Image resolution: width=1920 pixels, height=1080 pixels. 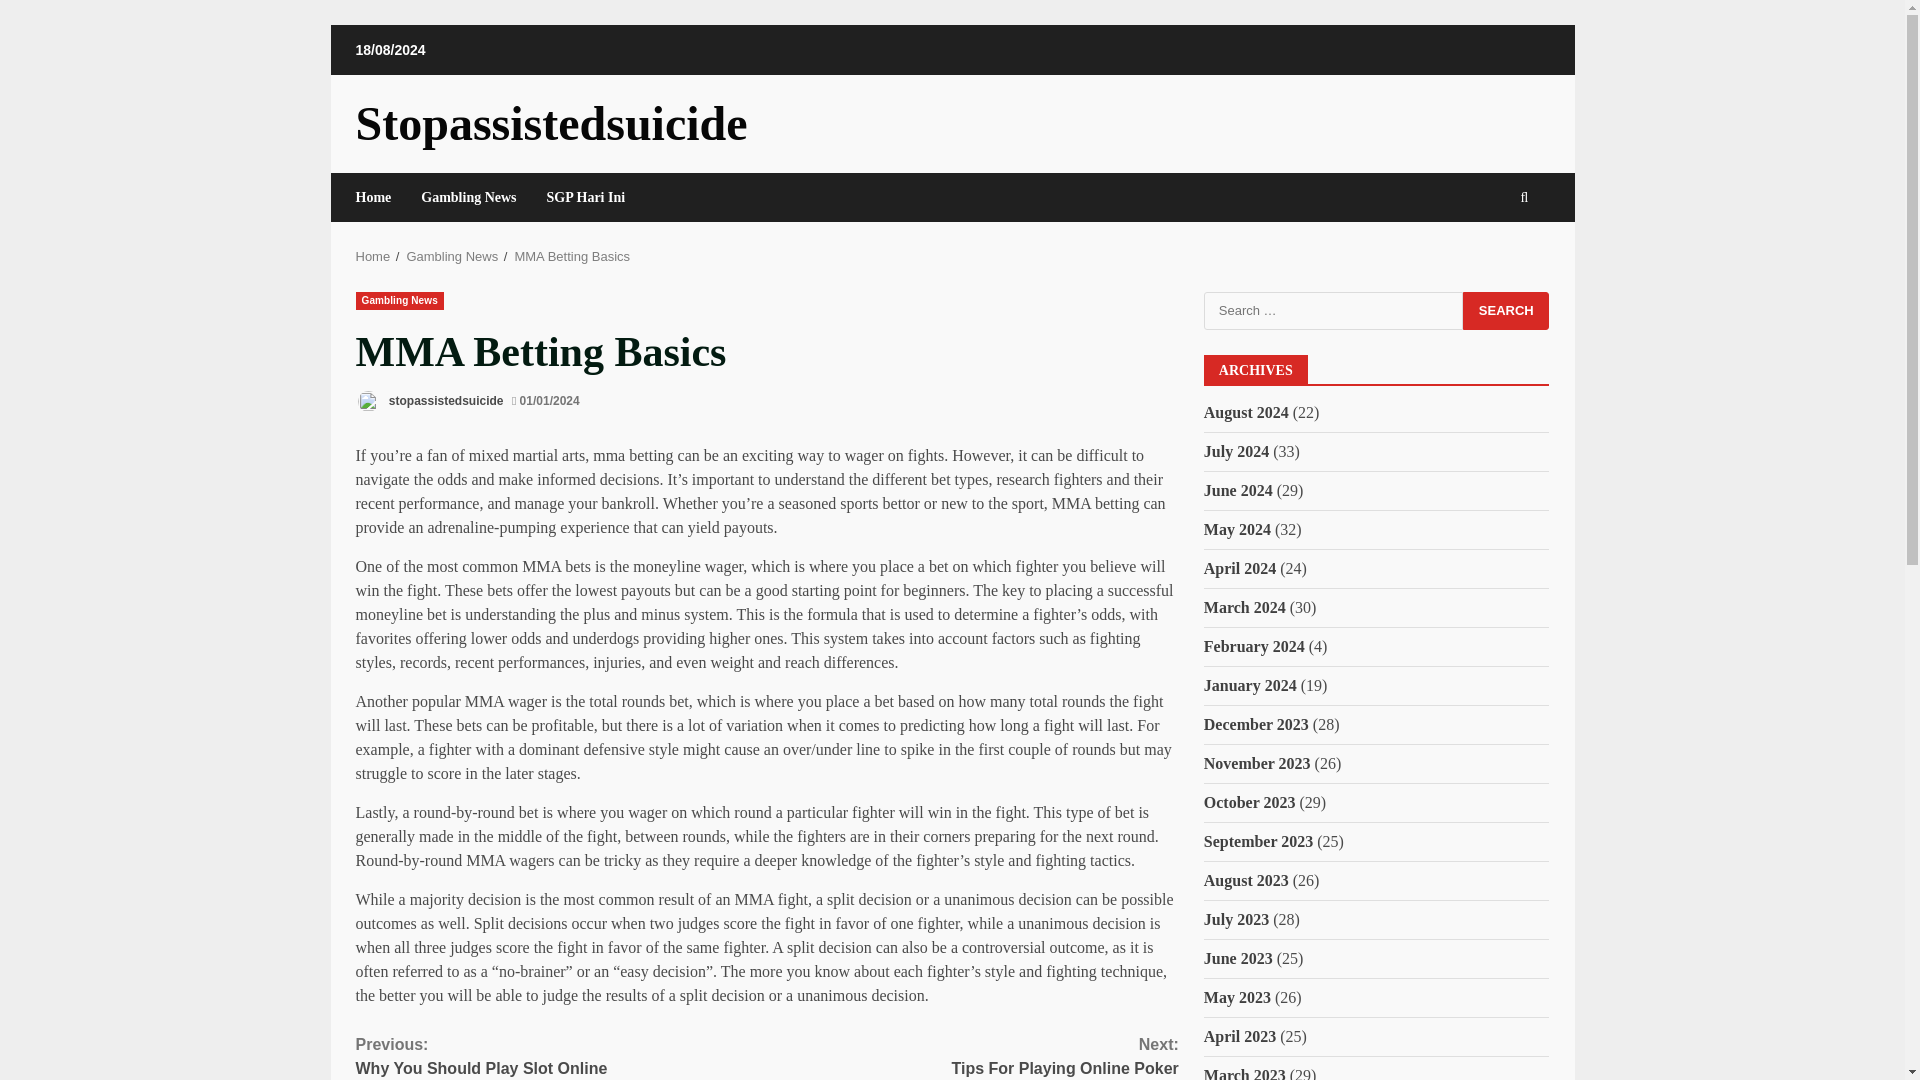 I want to click on August 2023, so click(x=972, y=1056).